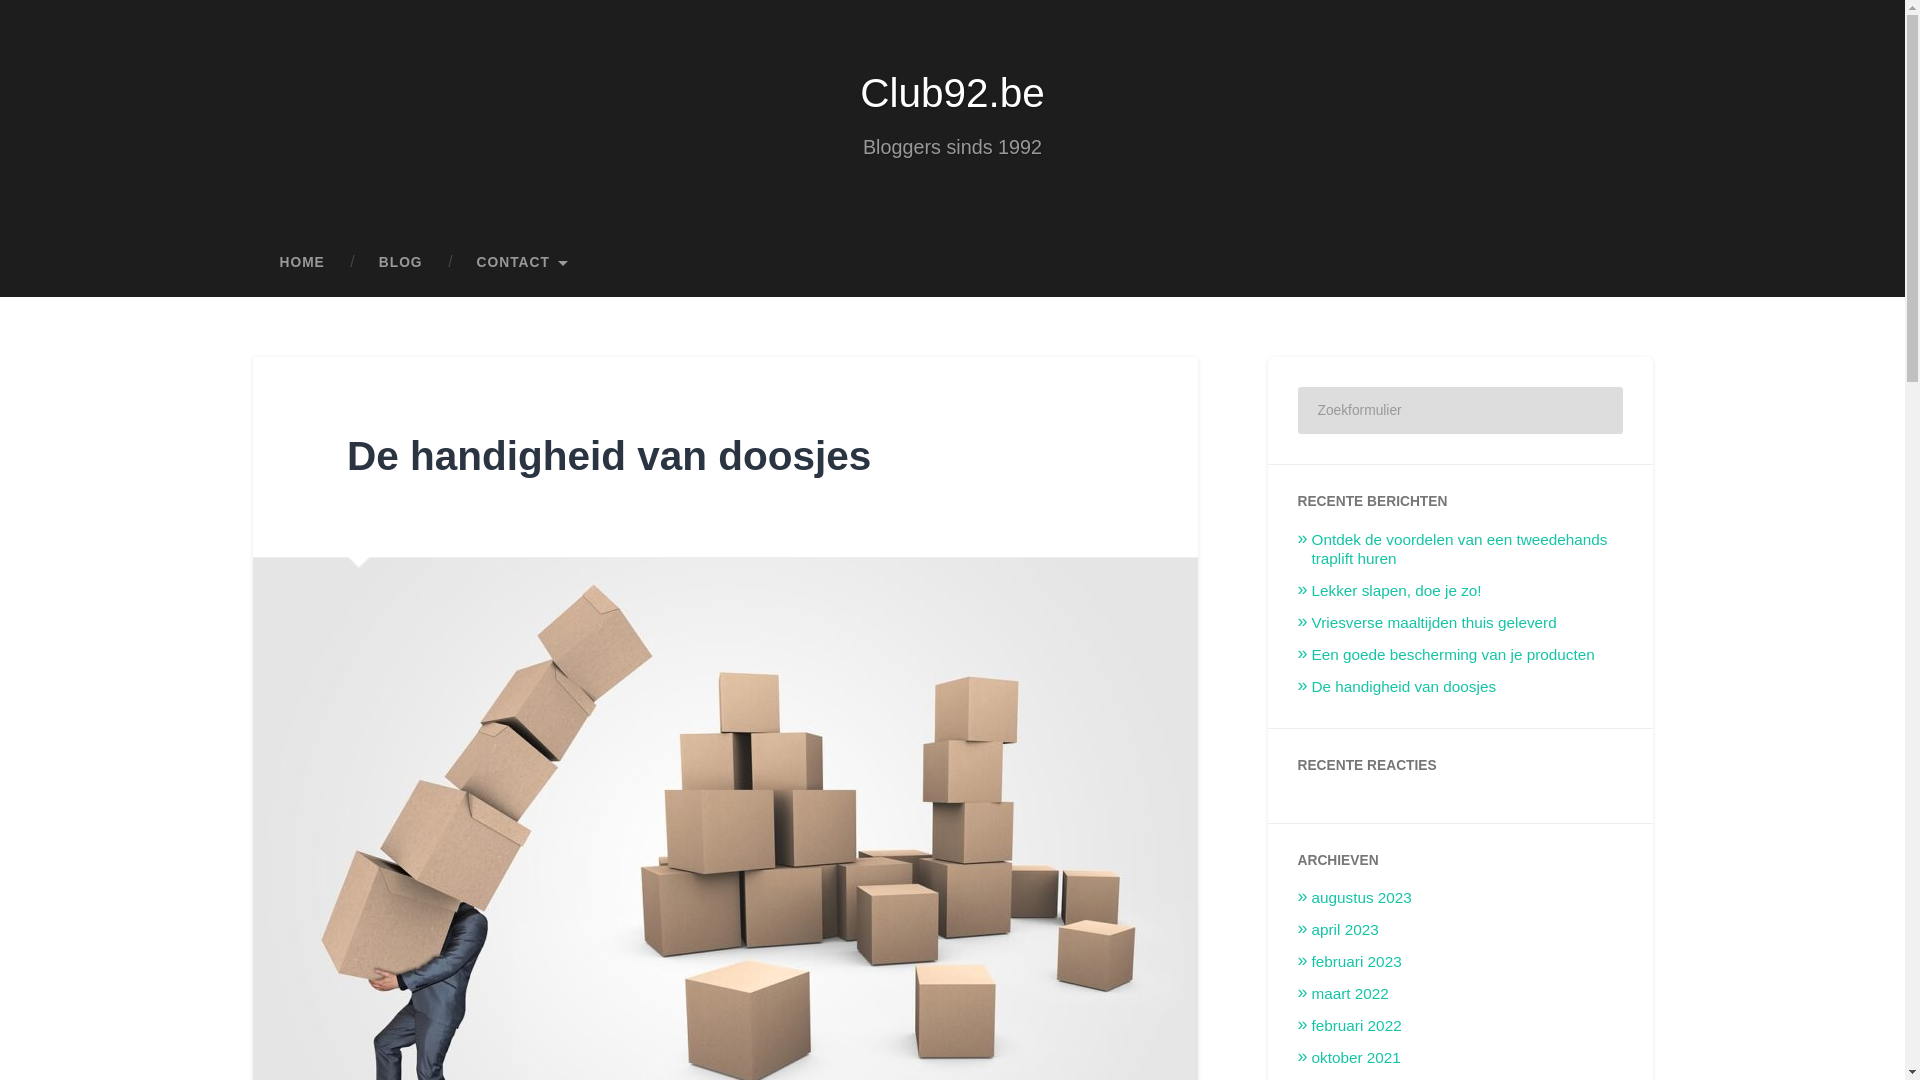  Describe the element at coordinates (1346, 930) in the screenshot. I see `april 2023` at that location.